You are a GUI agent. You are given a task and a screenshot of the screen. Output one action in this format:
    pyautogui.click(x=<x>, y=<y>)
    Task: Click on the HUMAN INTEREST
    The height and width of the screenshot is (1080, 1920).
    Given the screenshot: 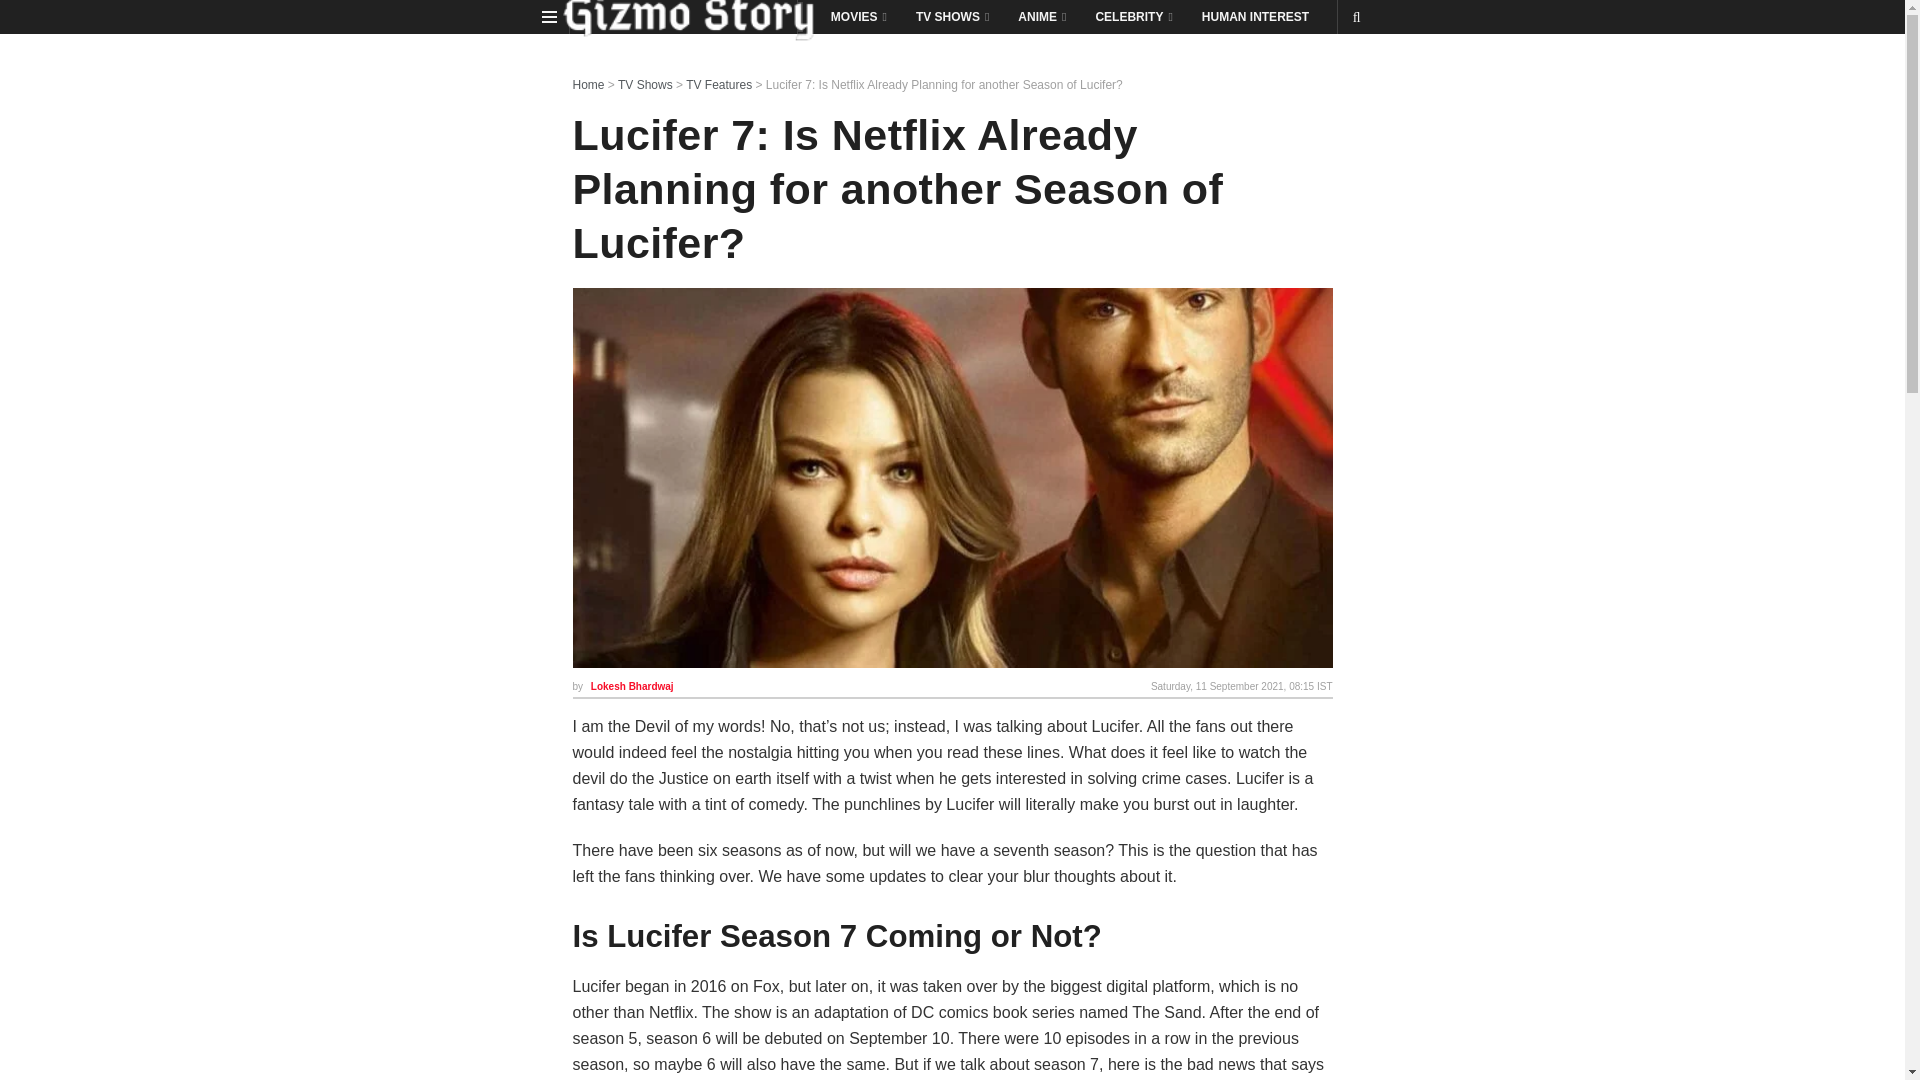 What is the action you would take?
    pyautogui.click(x=1255, y=16)
    